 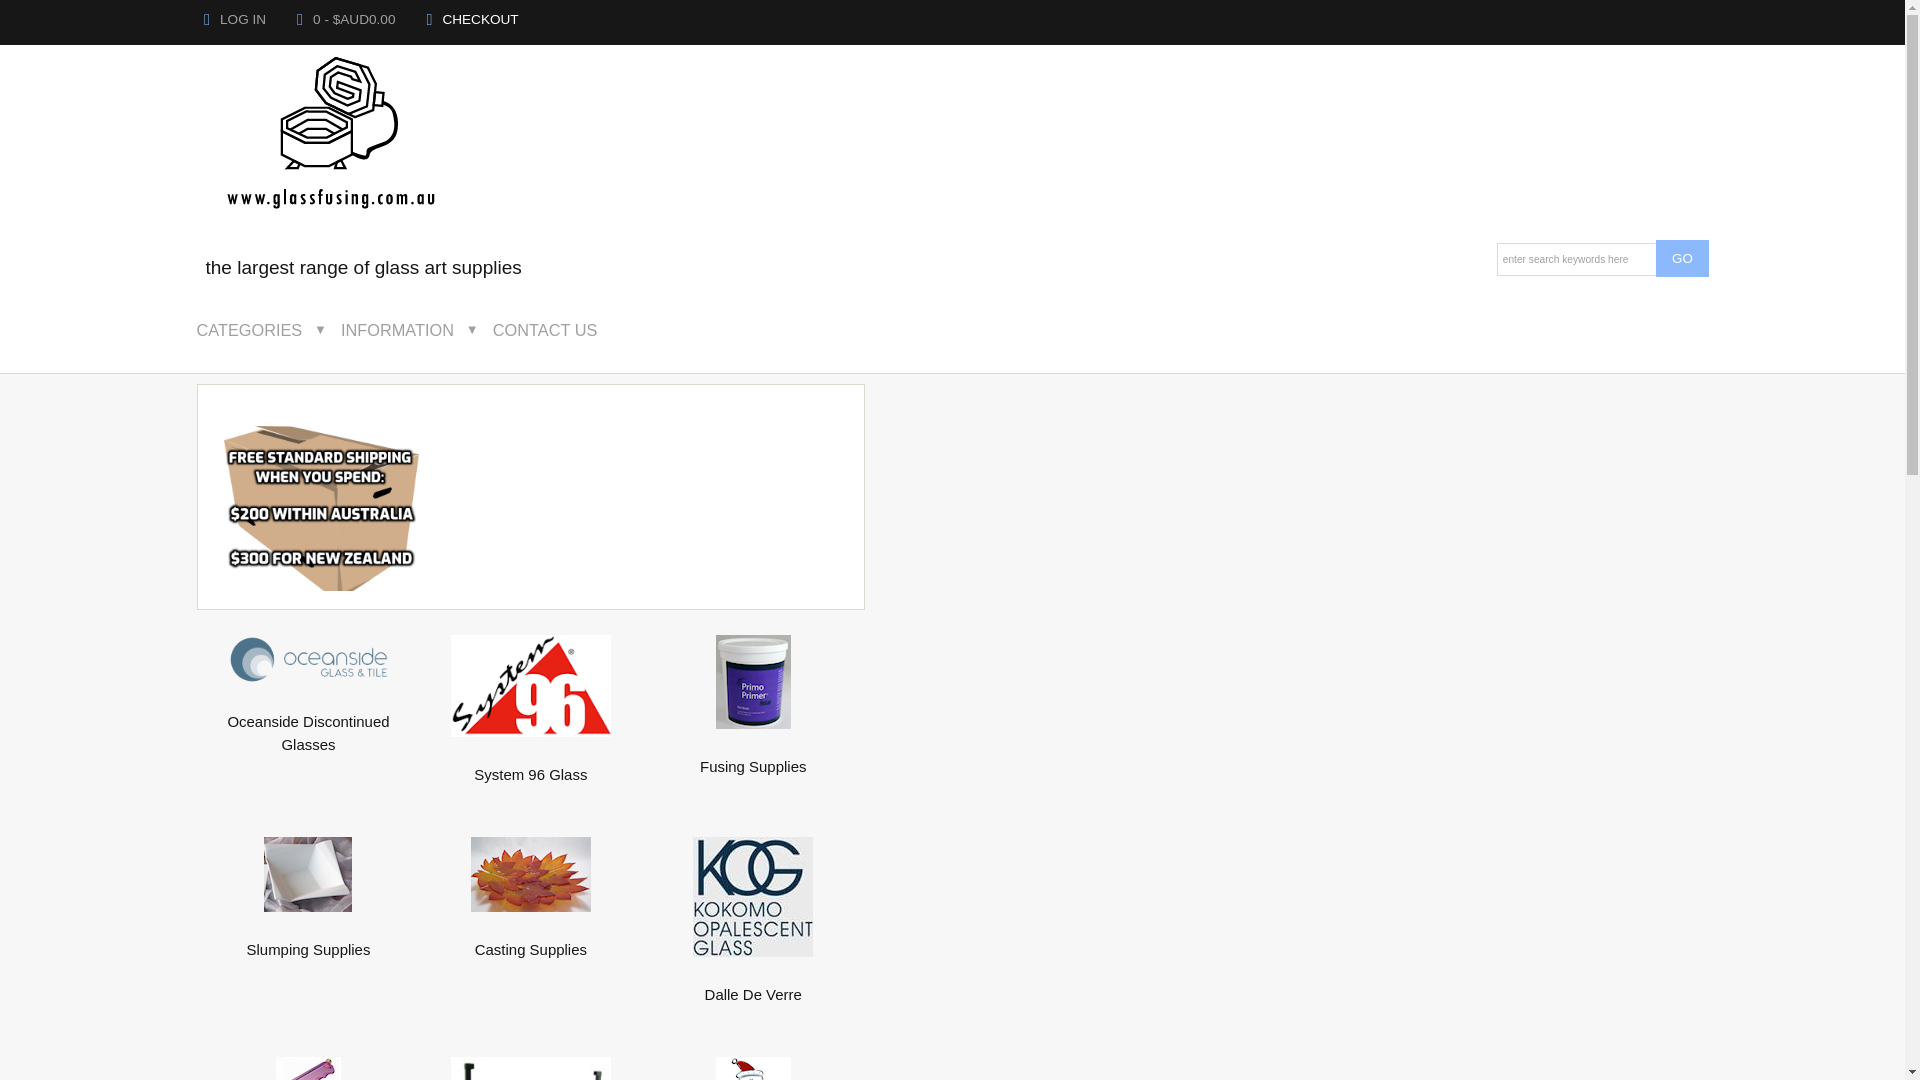 I want to click on  Glassfusing.com.au , so click(x=334, y=138).